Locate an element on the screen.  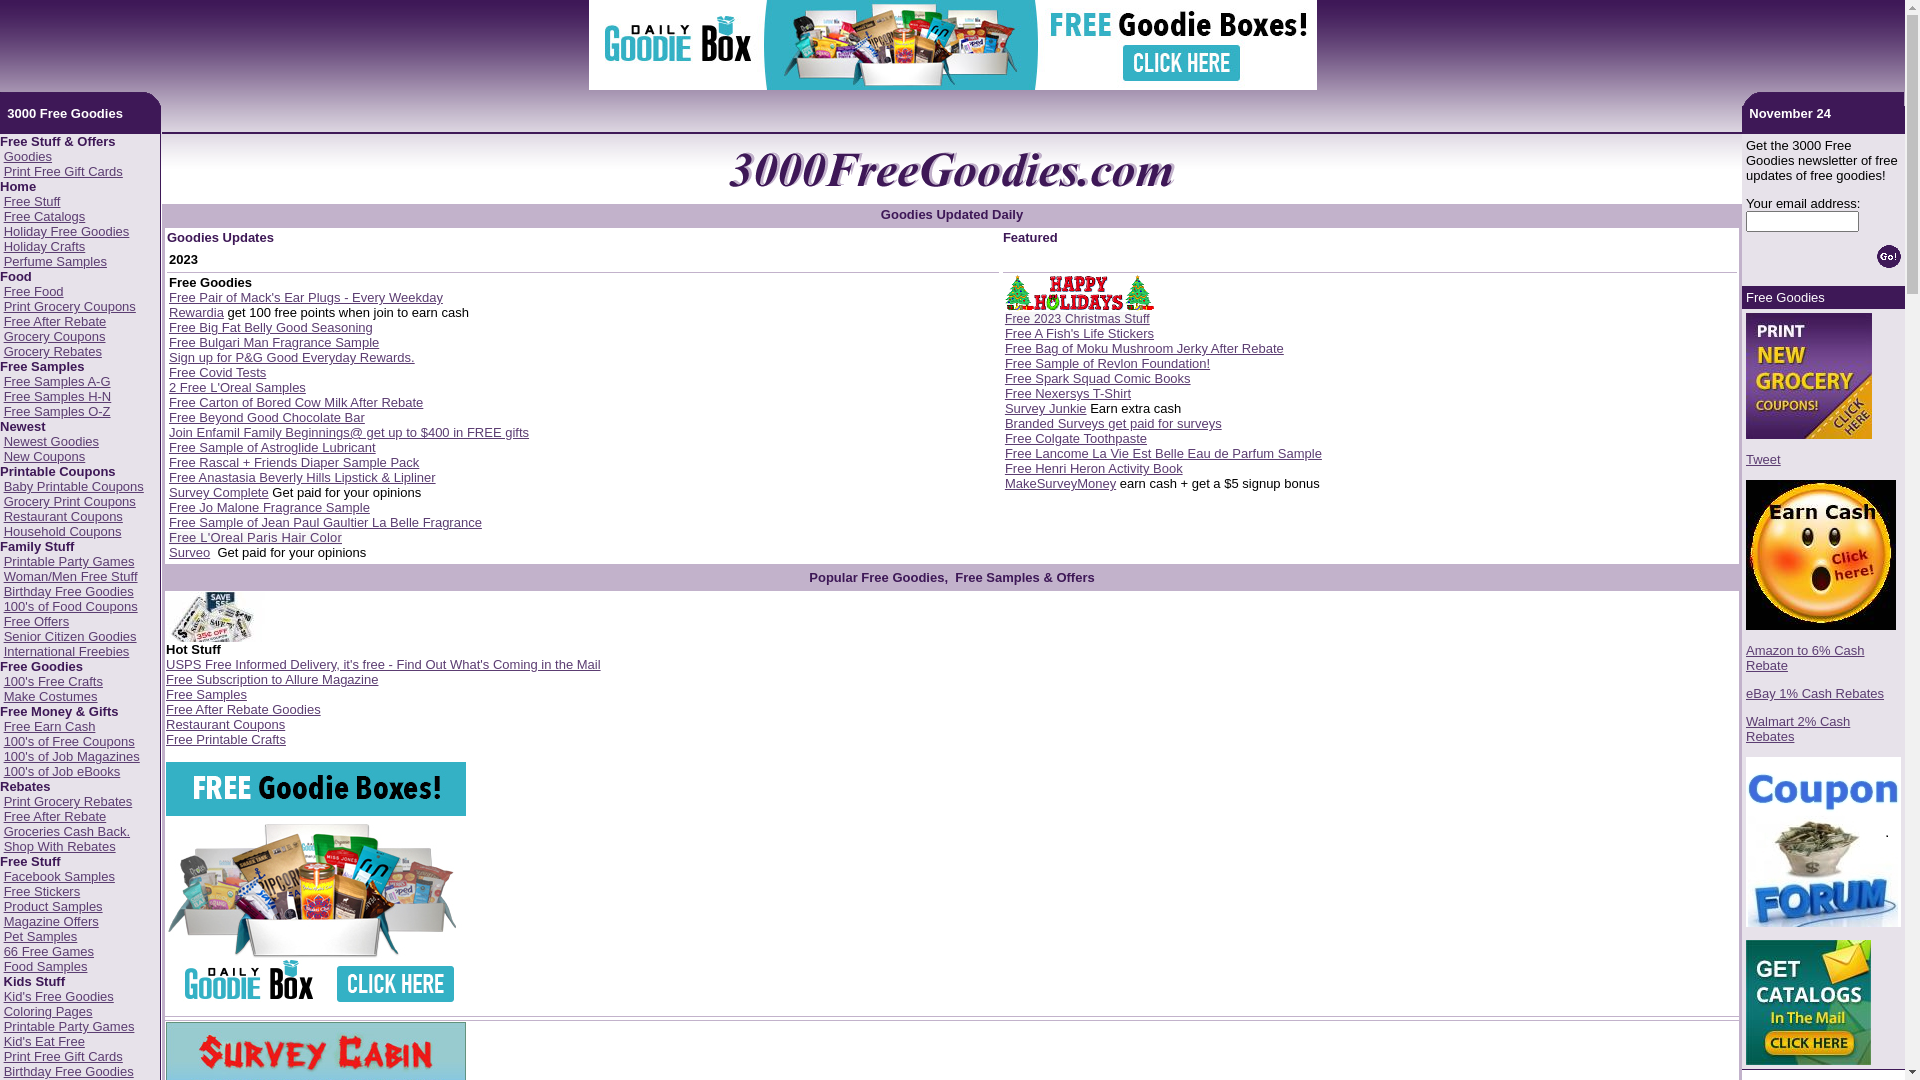
Tweet is located at coordinates (1764, 460).